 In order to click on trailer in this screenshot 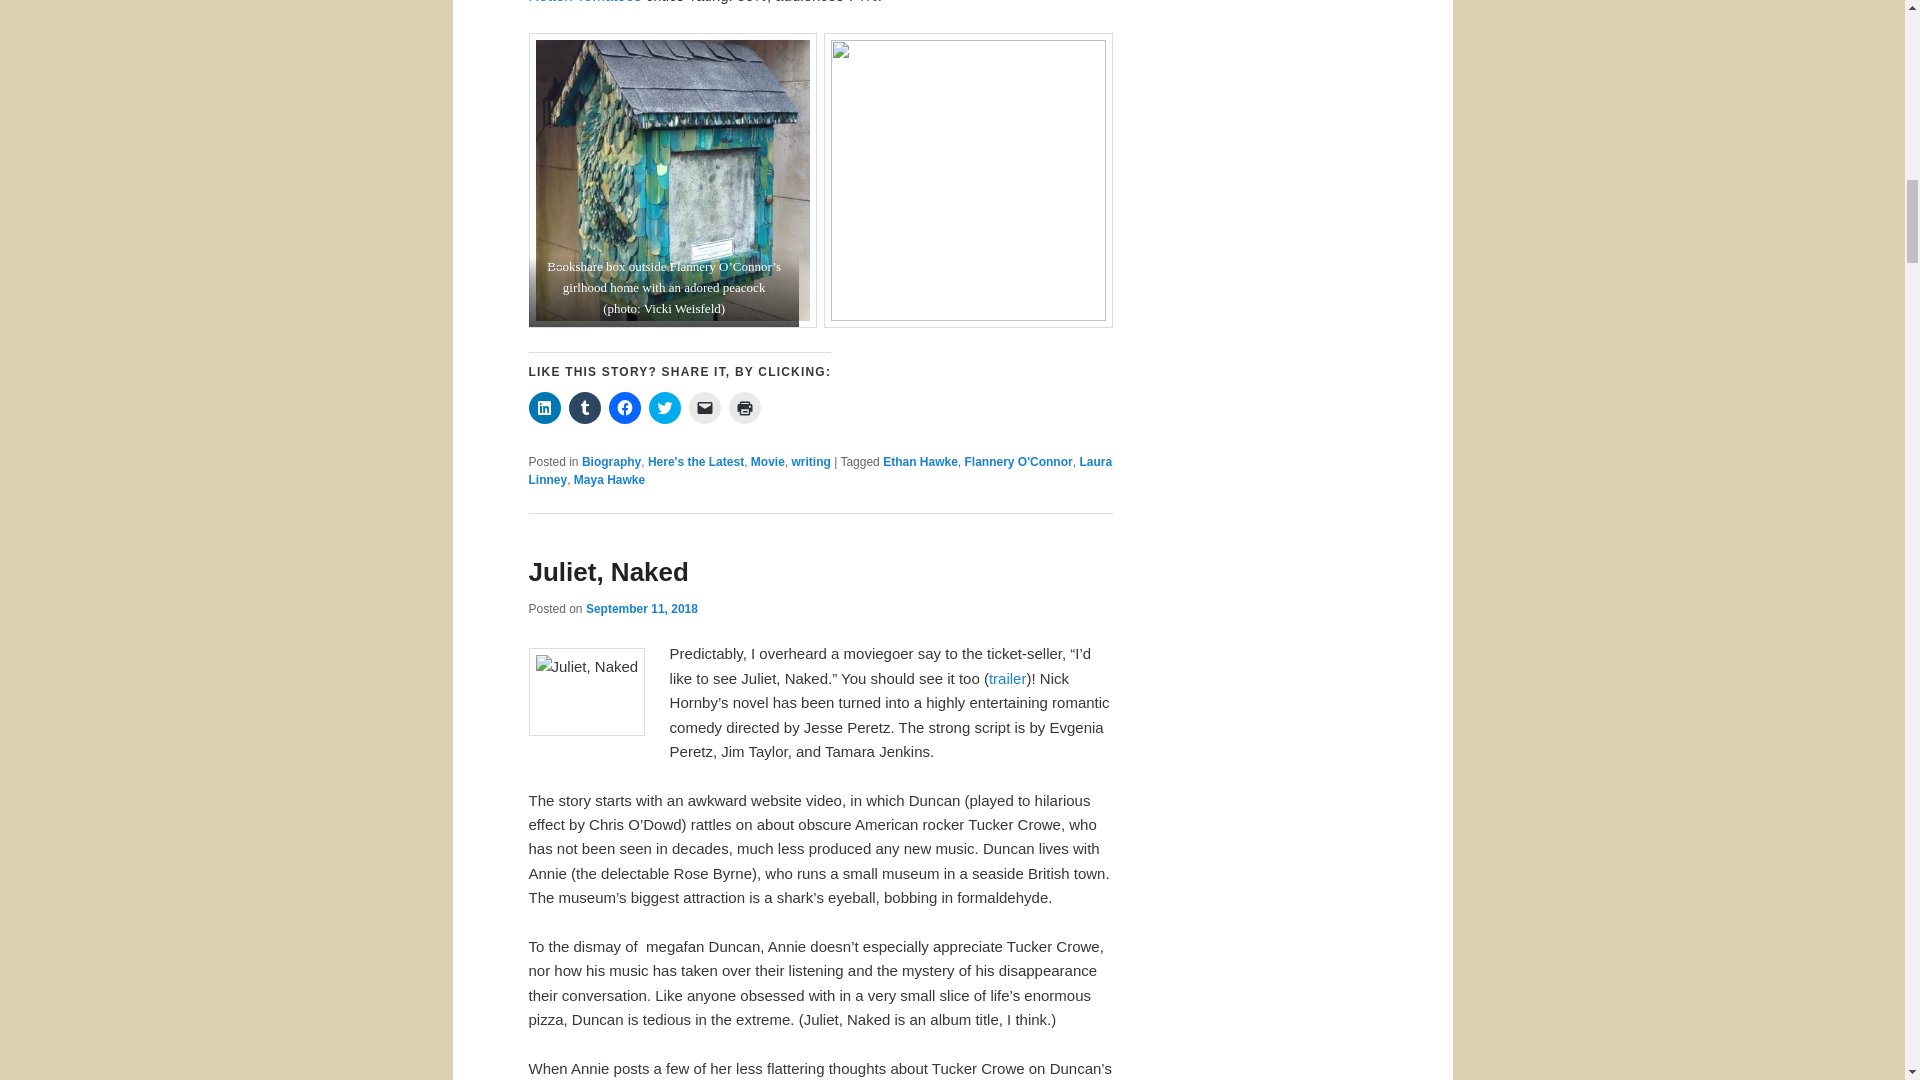, I will do `click(1008, 678)`.